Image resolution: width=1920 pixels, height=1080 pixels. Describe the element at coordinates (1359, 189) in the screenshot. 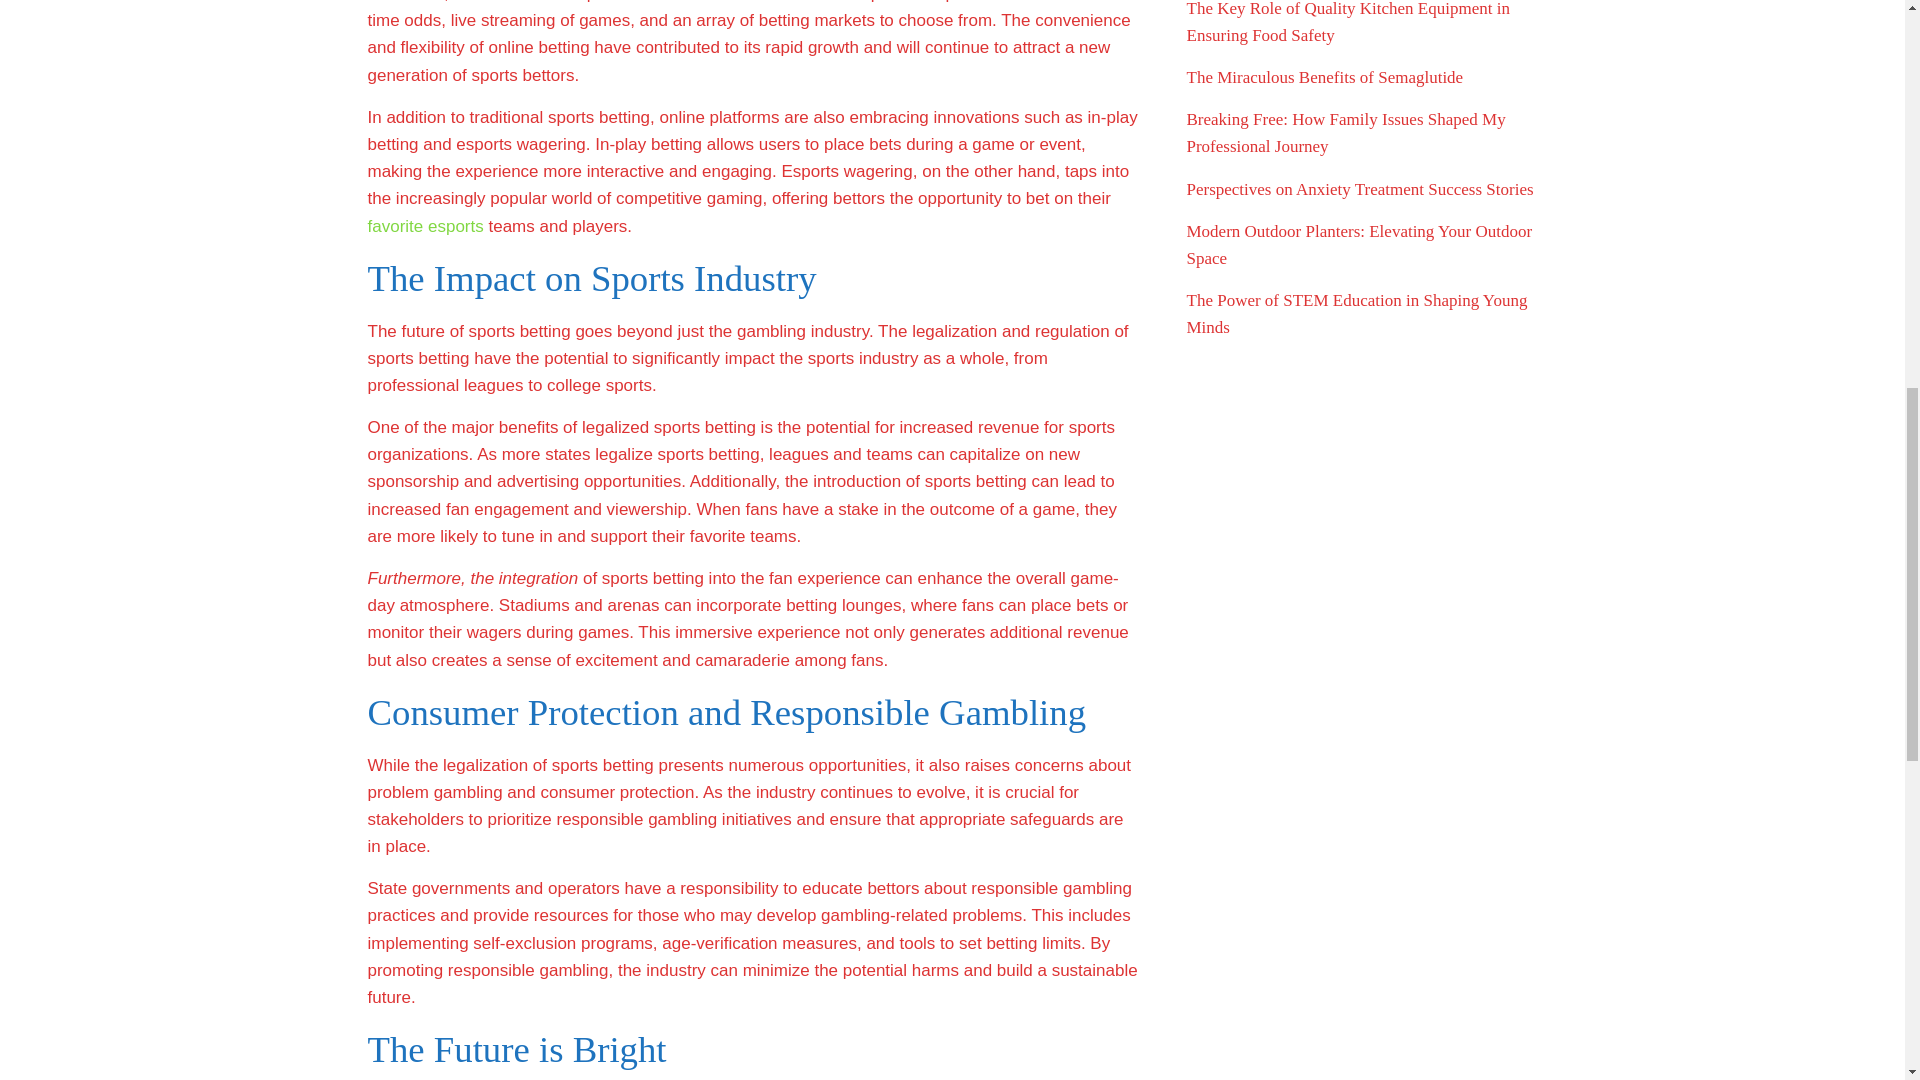

I see `Perspectives on Anxiety Treatment Success Stories` at that location.